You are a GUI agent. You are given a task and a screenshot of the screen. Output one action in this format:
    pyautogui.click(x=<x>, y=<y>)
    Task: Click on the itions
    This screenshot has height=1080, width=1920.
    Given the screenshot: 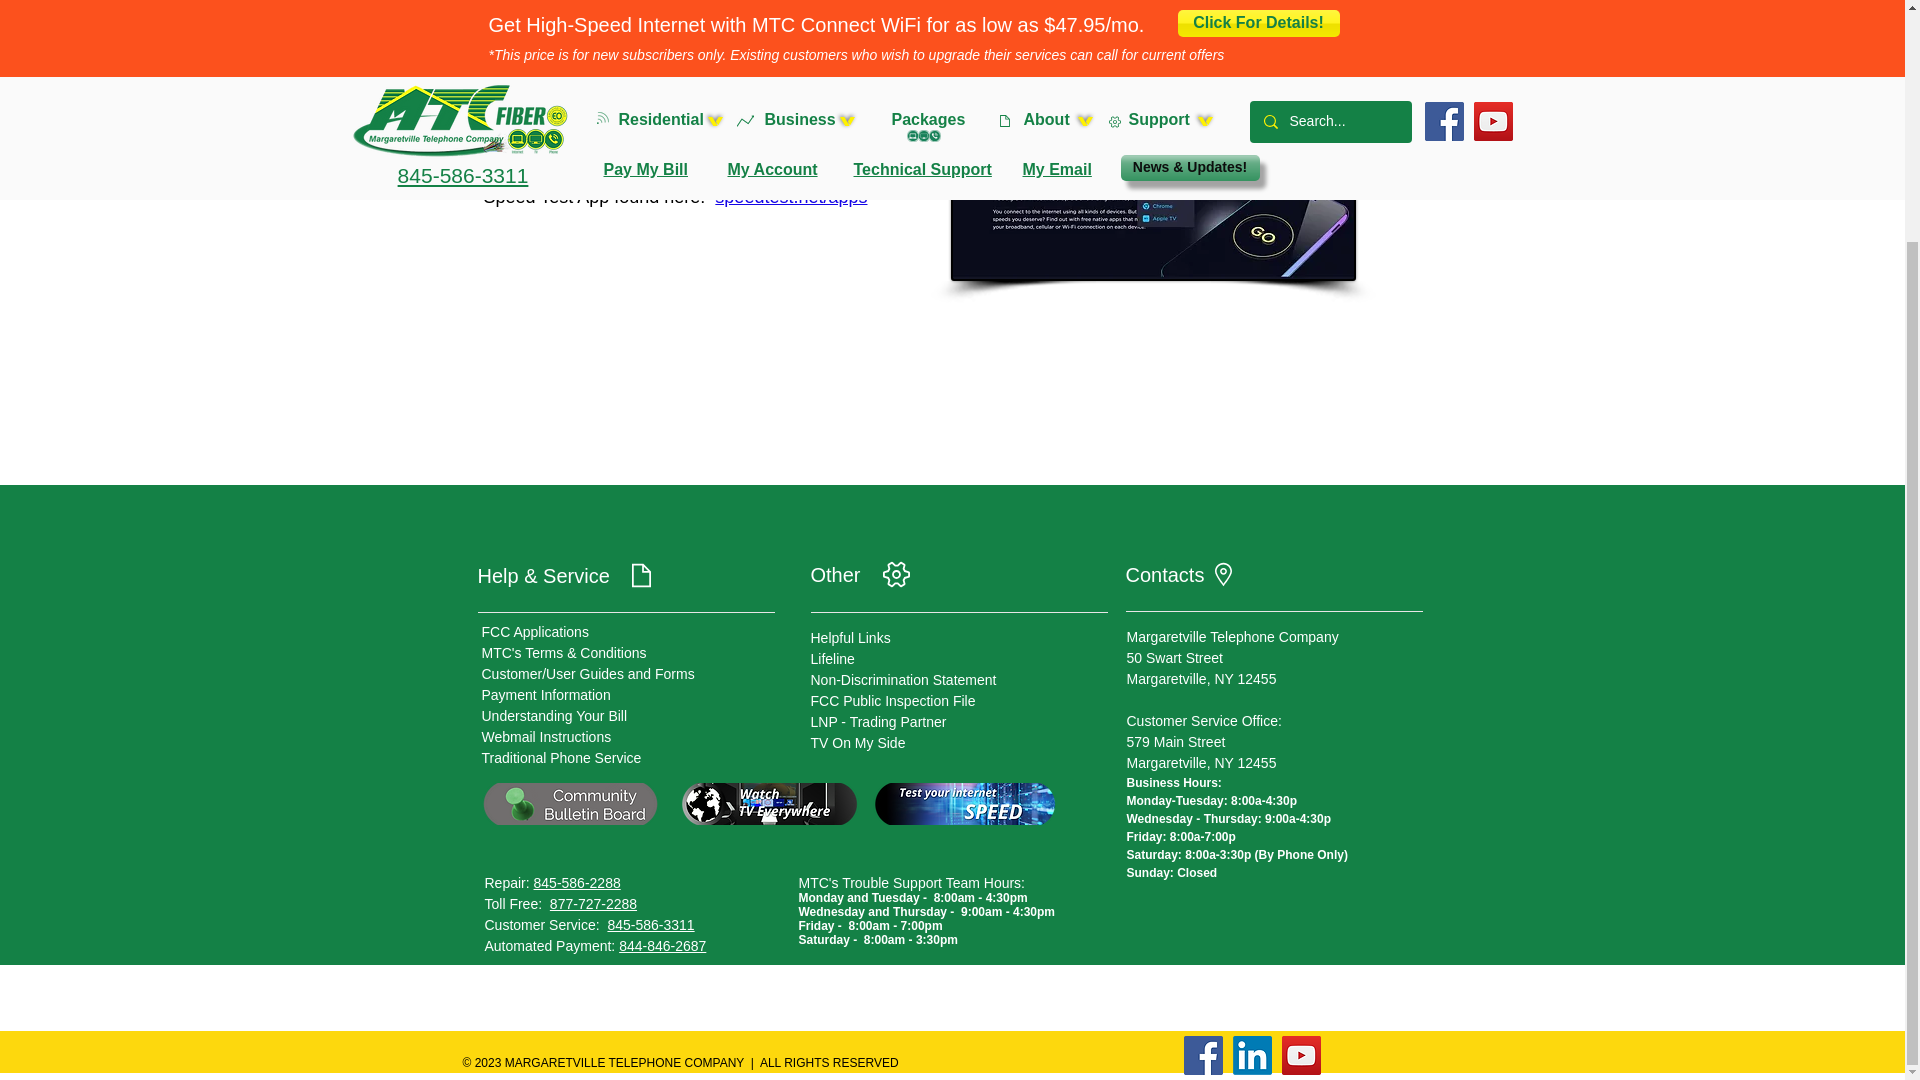 What is the action you would take?
    pyautogui.click(x=630, y=652)
    